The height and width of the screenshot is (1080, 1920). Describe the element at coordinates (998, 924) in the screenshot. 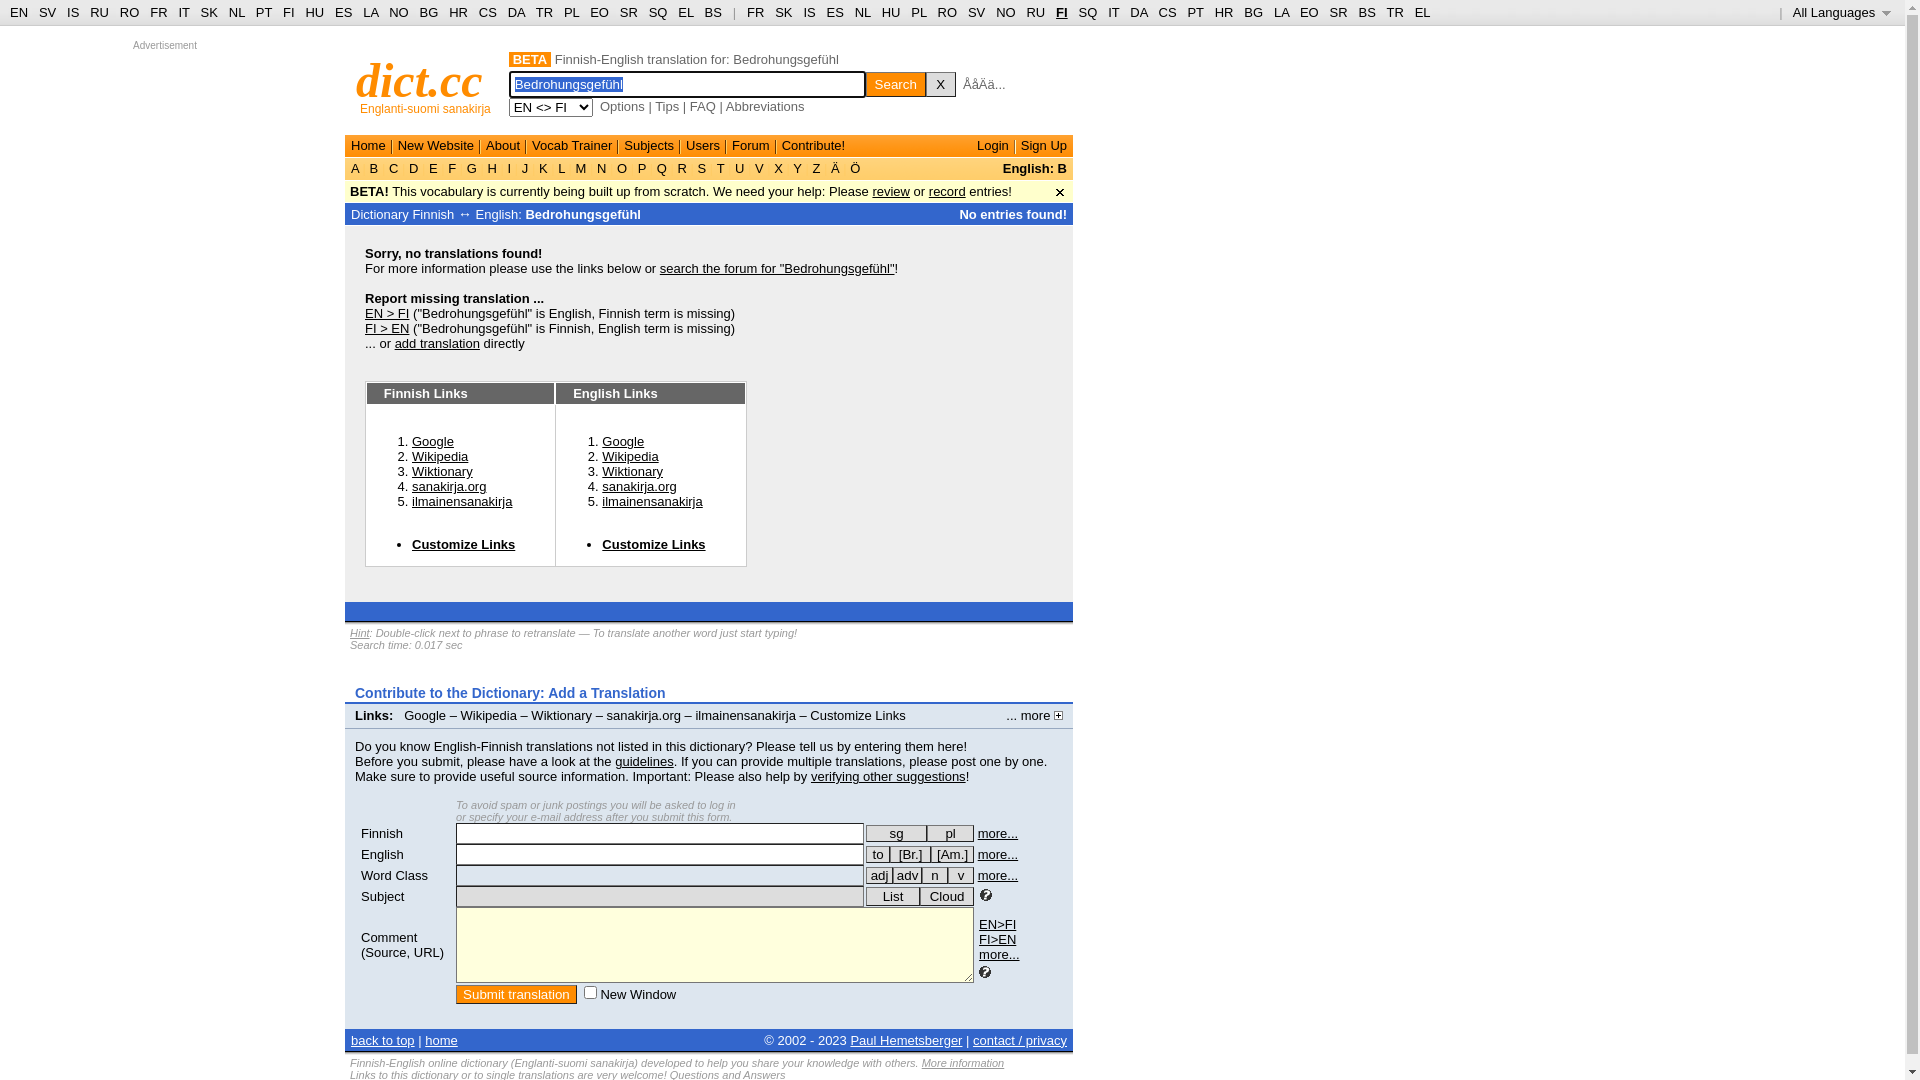

I see `EN>FI` at that location.